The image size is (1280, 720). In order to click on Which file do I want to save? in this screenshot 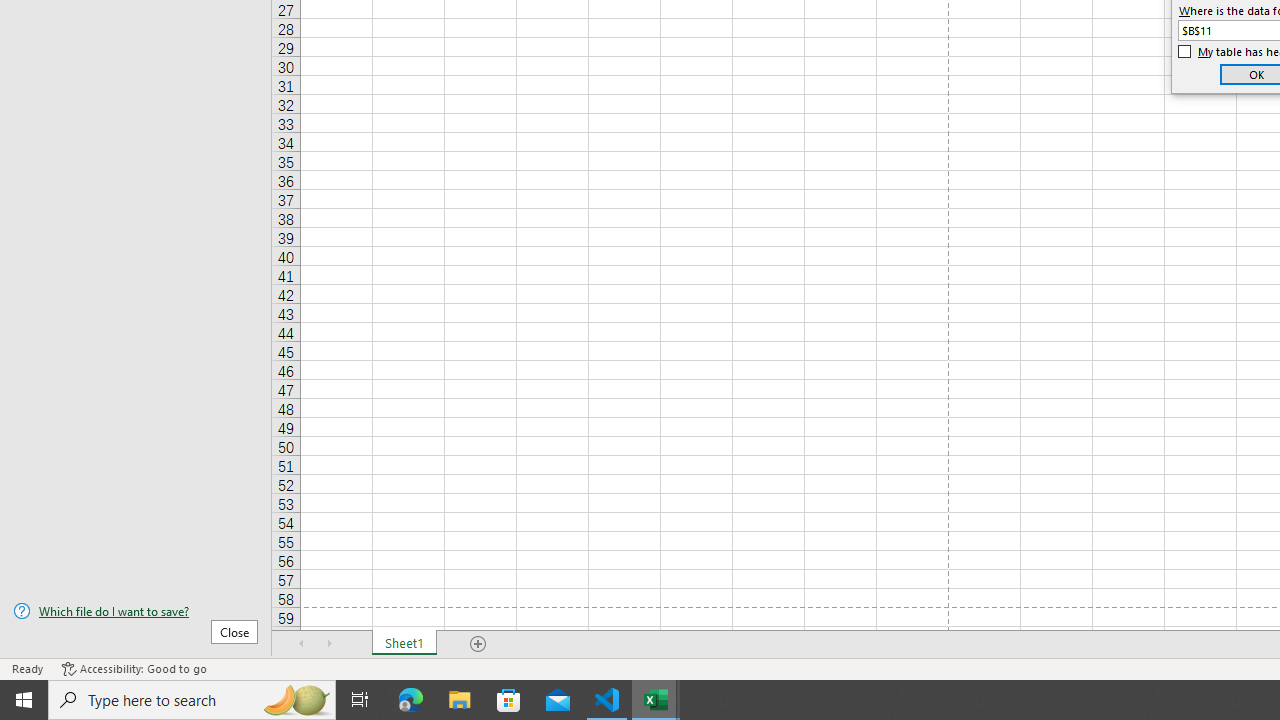, I will do `click(136, 611)`.